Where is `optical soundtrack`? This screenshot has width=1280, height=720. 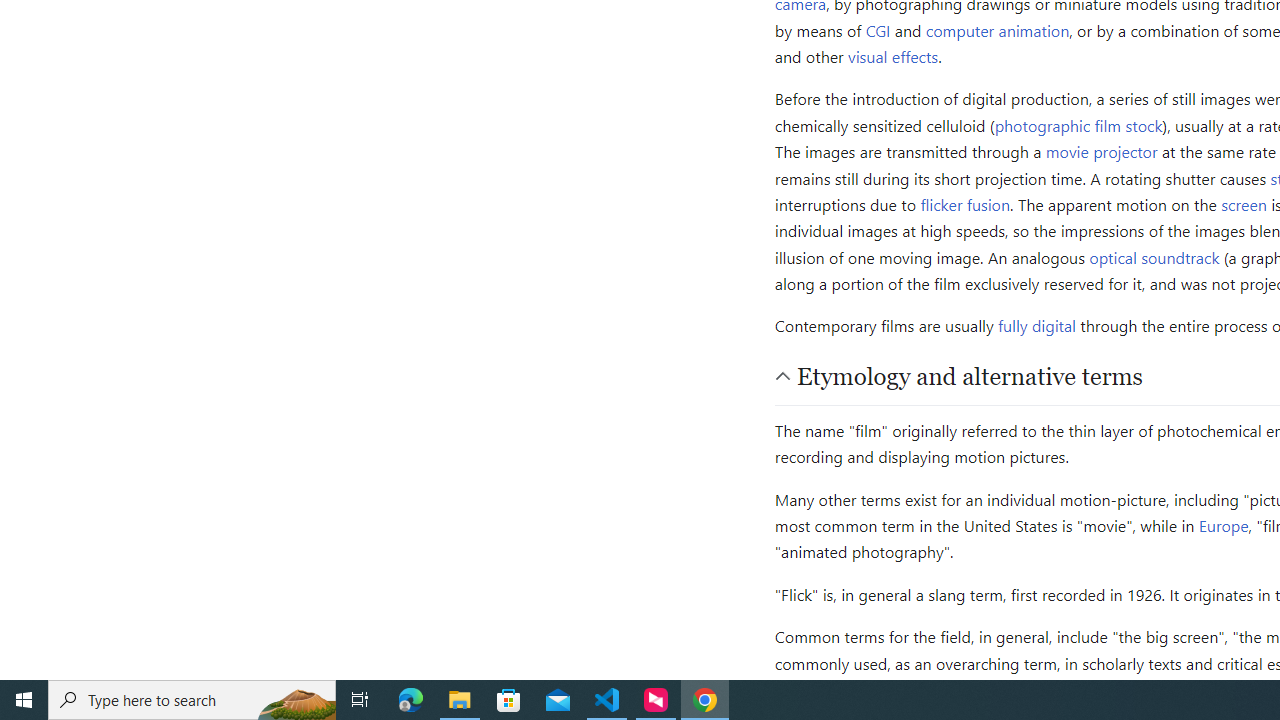
optical soundtrack is located at coordinates (1154, 256).